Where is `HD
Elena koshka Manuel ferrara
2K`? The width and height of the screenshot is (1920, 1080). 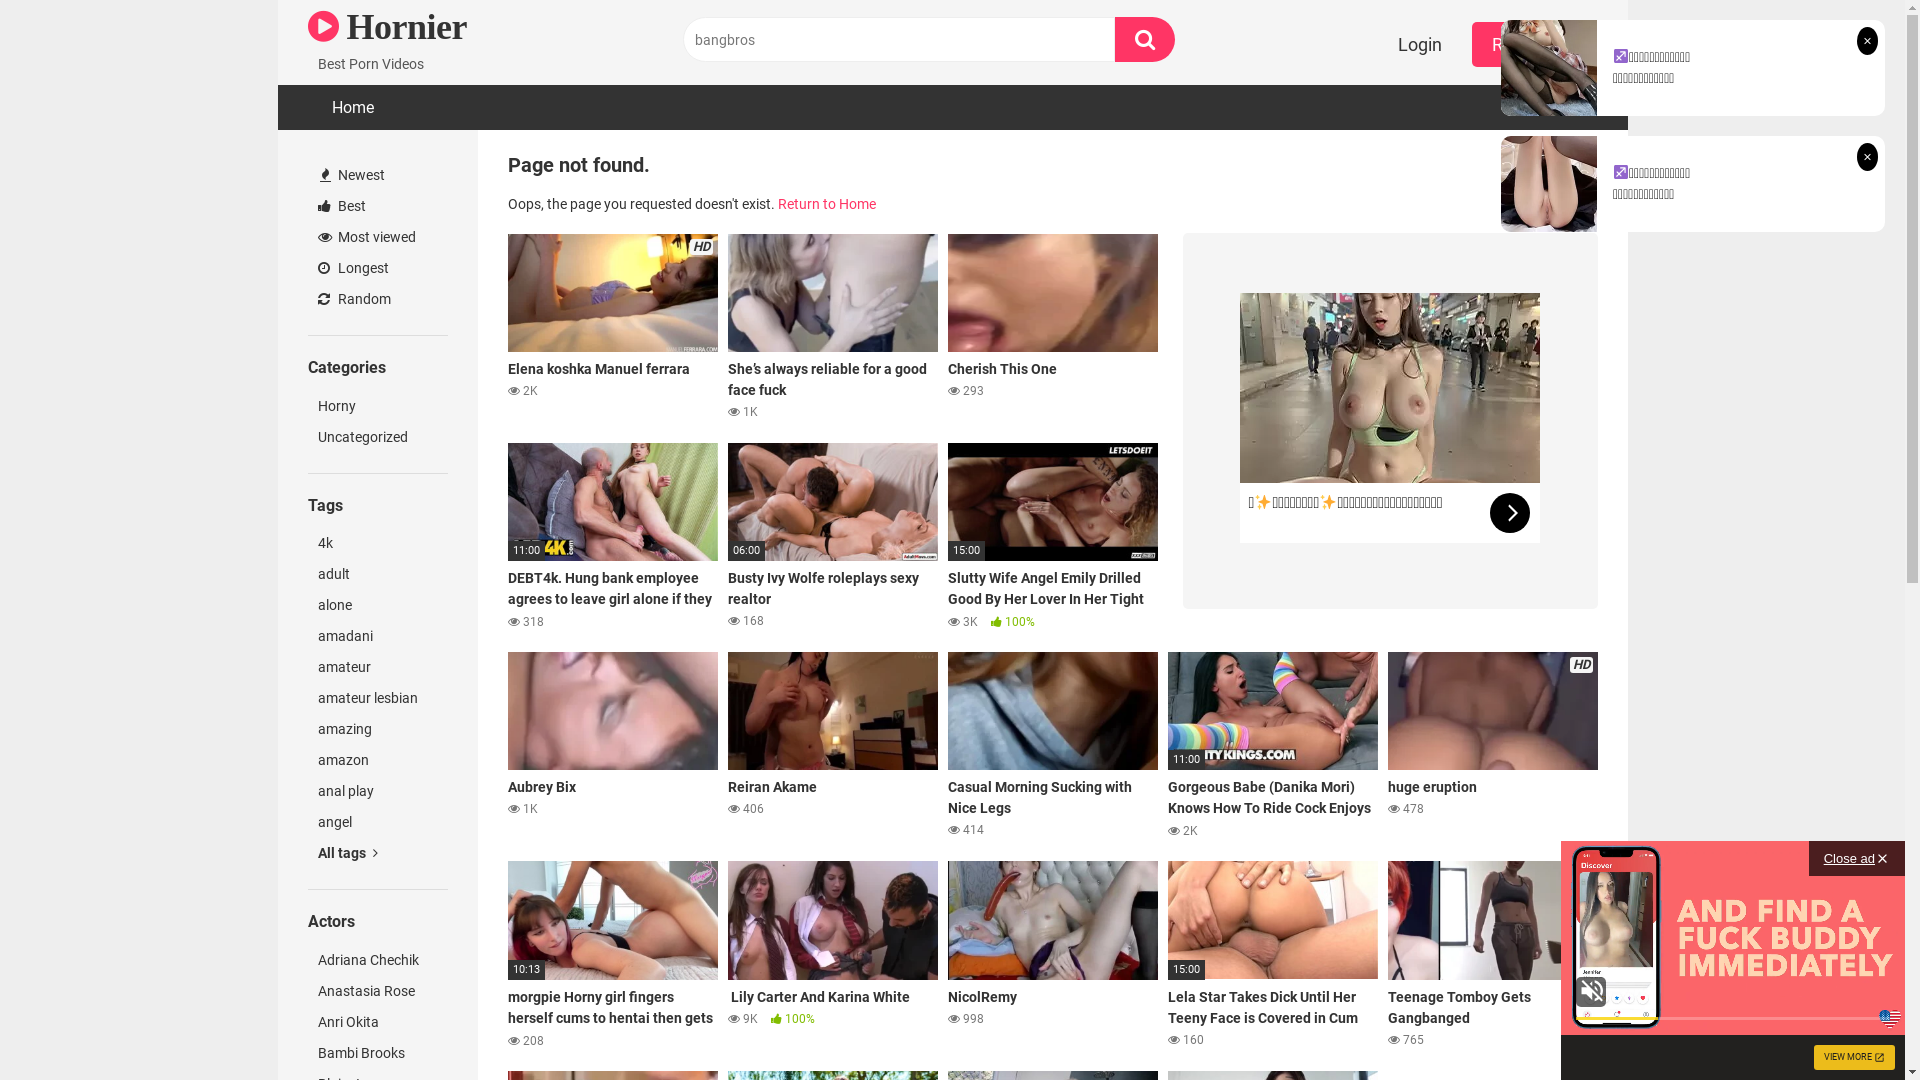
HD
Elena koshka Manuel ferrara
2K is located at coordinates (613, 328).